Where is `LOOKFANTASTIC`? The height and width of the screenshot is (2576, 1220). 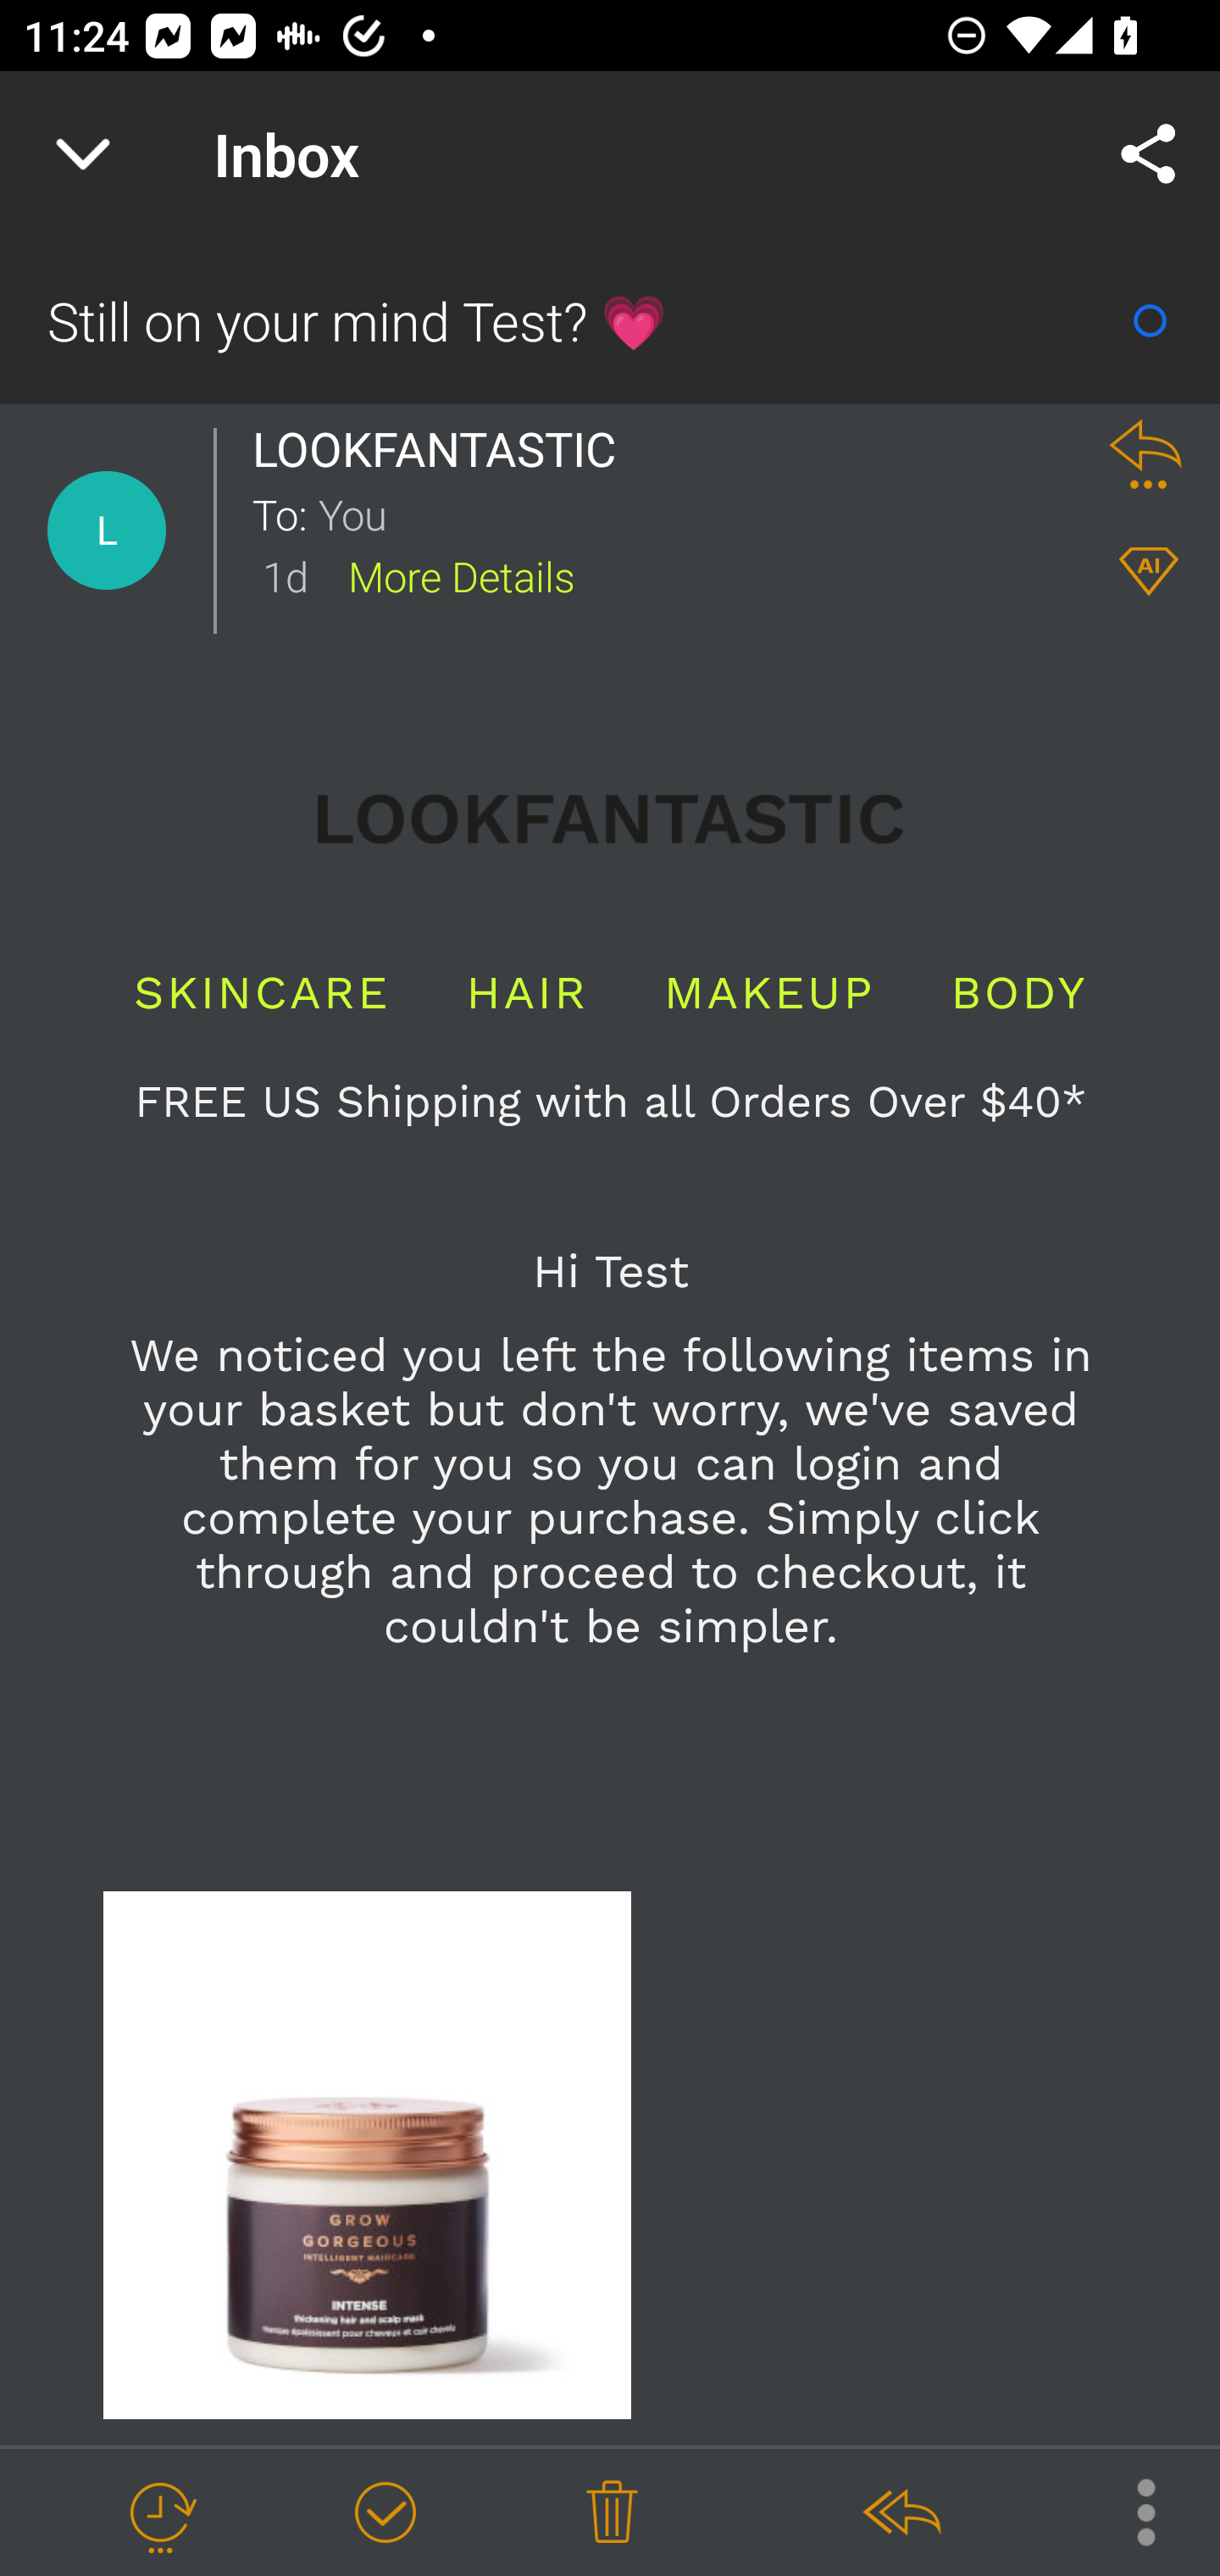
LOOKFANTASTIC is located at coordinates (442, 449).